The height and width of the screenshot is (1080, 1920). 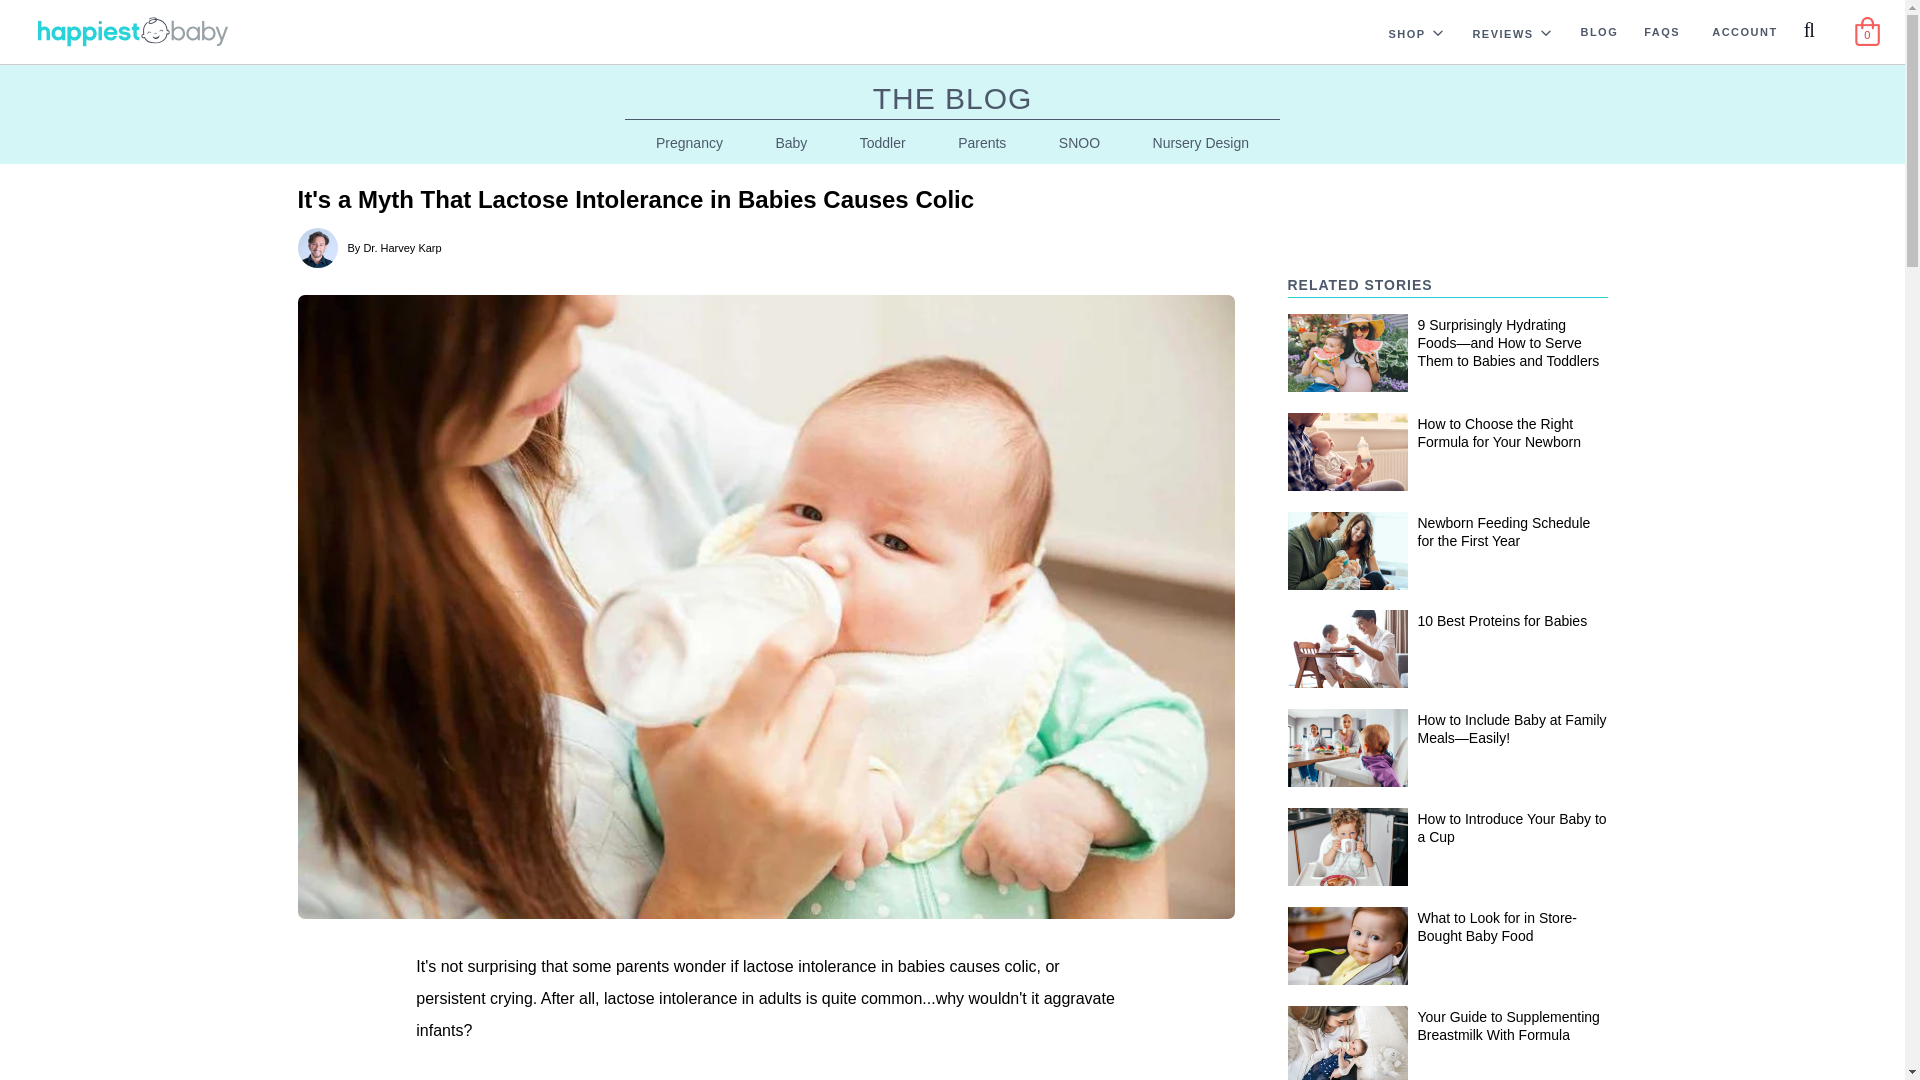 What do you see at coordinates (1661, 30) in the screenshot?
I see `FAQS` at bounding box center [1661, 30].